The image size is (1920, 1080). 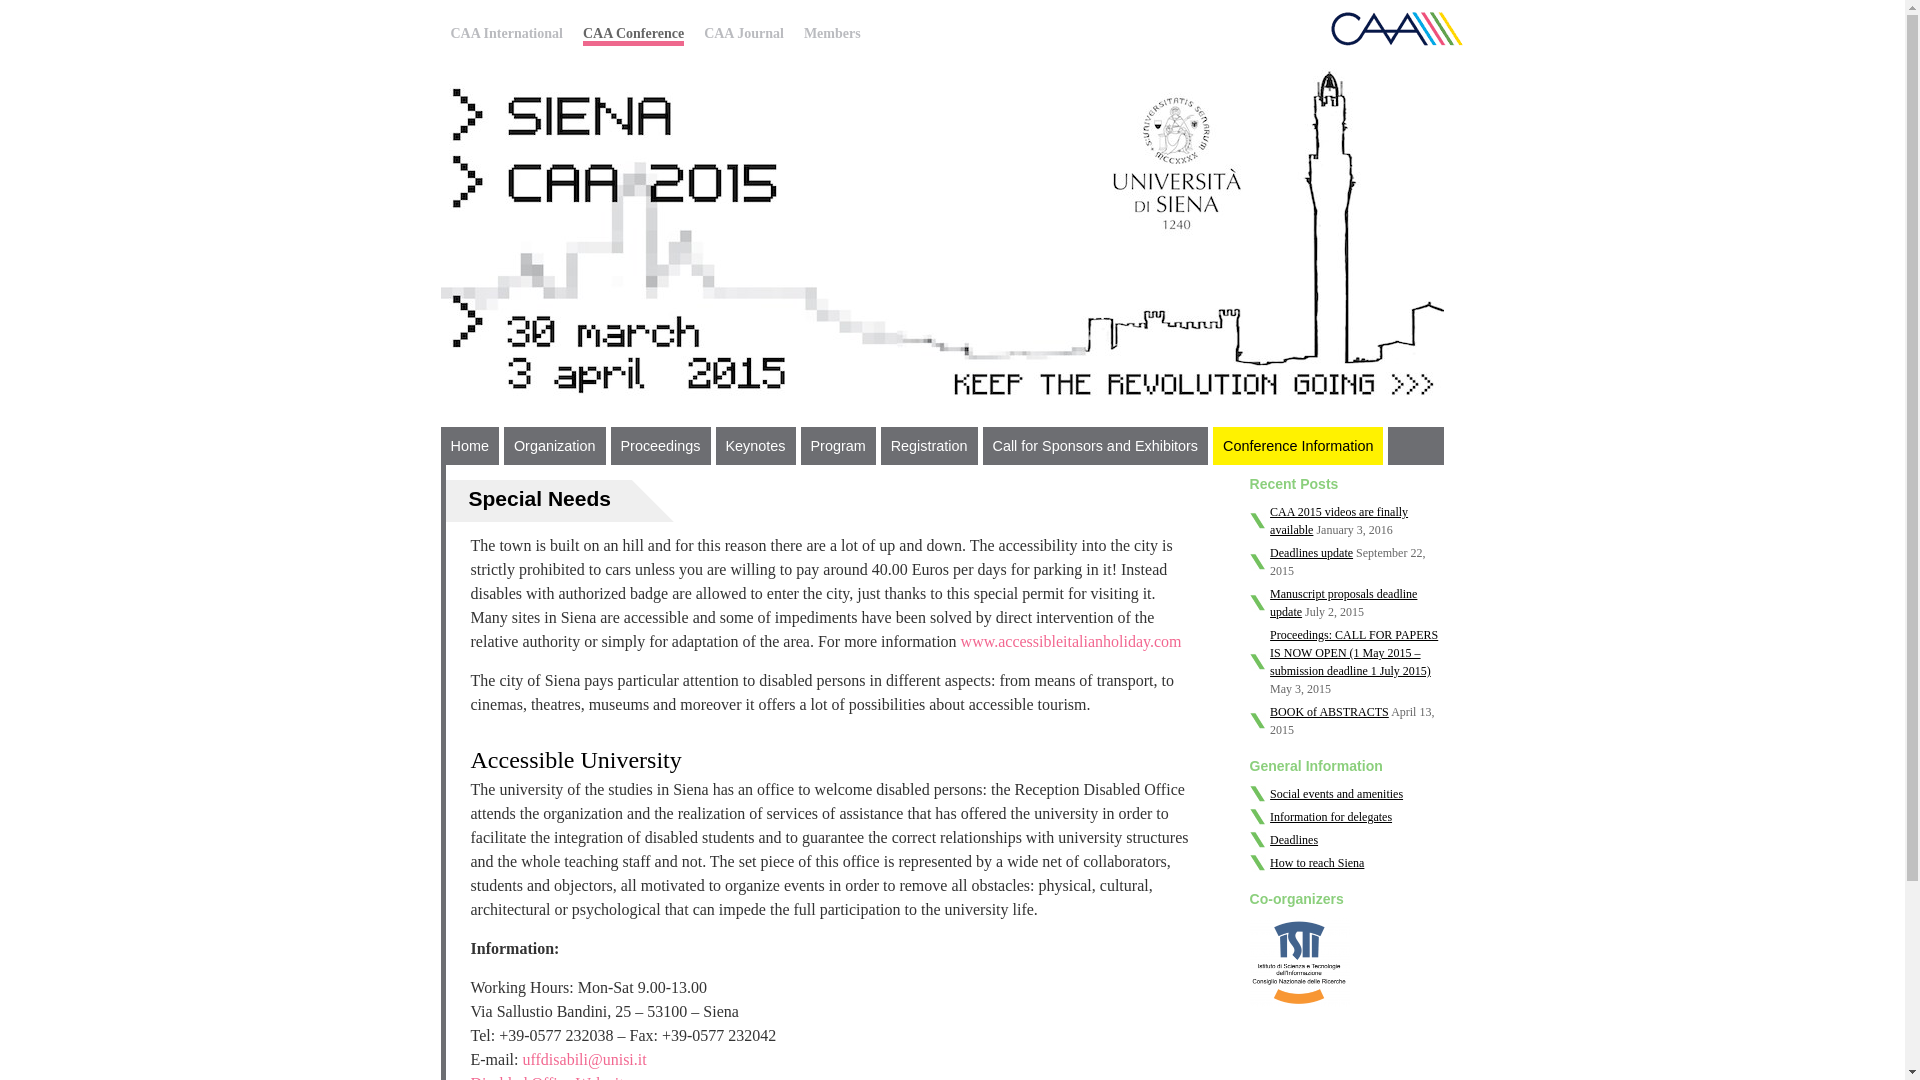 I want to click on Proceedings, so click(x=660, y=446).